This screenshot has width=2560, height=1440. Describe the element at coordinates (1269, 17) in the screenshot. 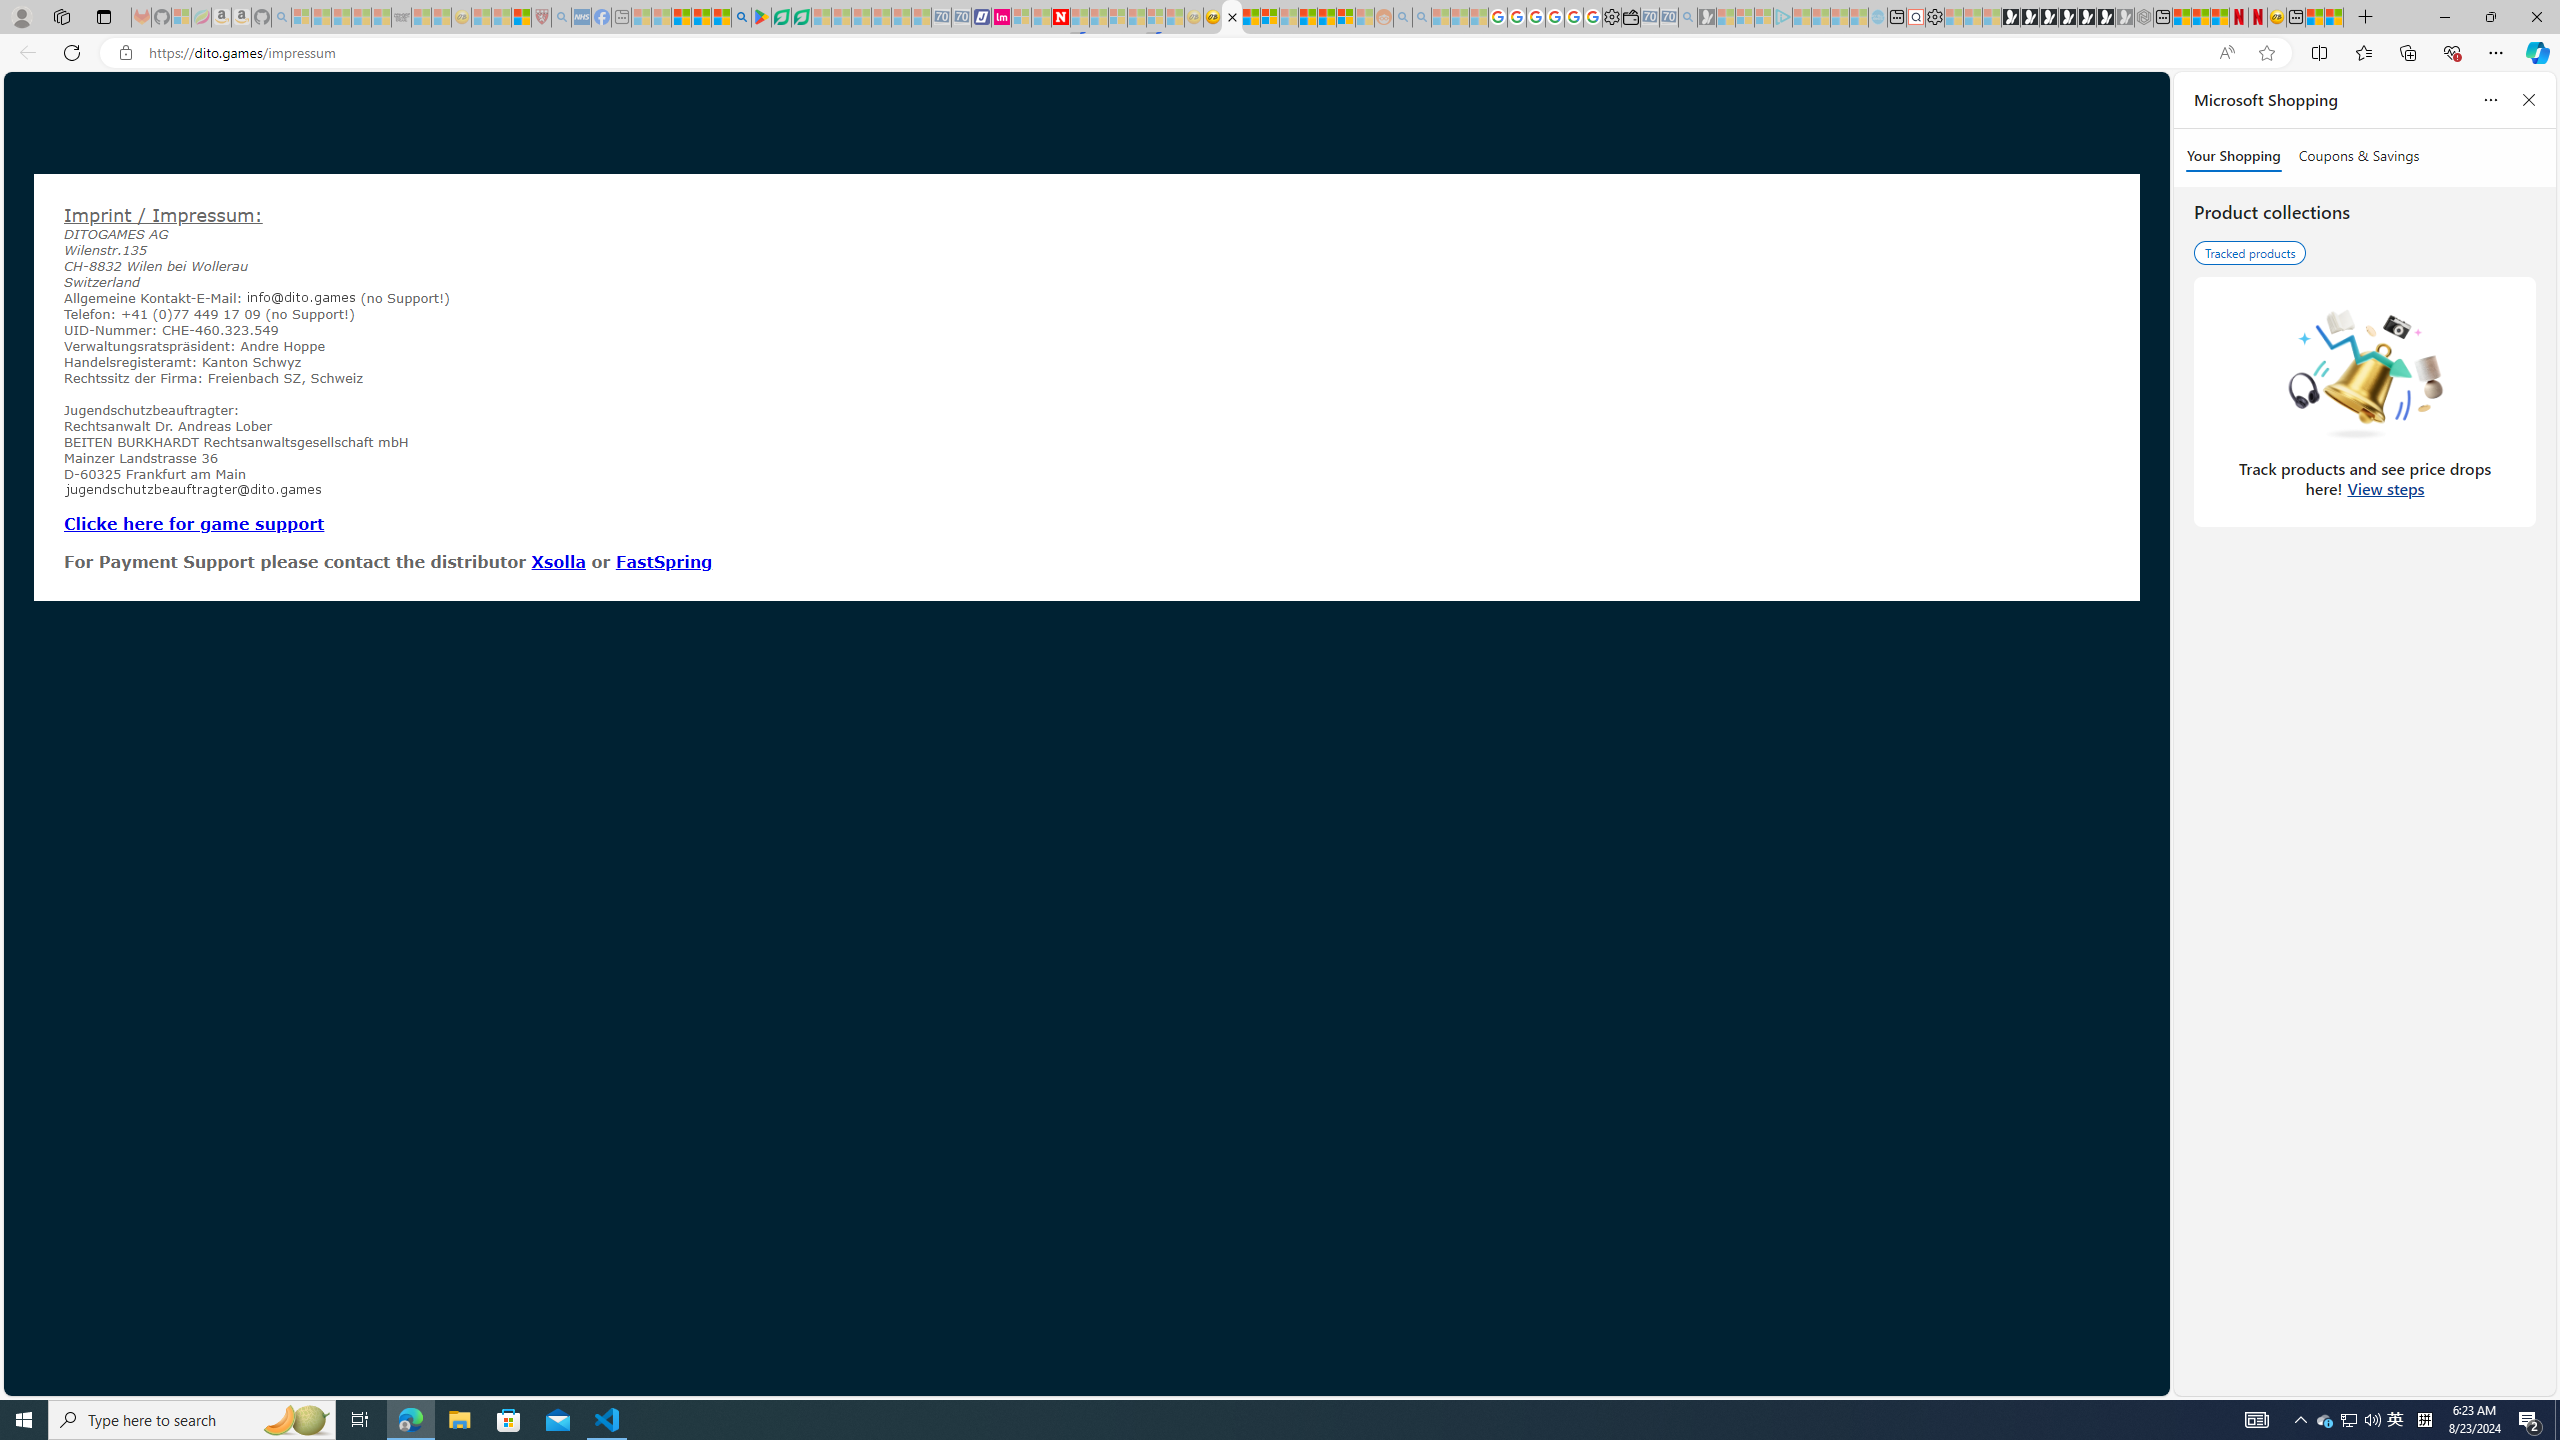

I see `Microsoft account | Privacy` at that location.